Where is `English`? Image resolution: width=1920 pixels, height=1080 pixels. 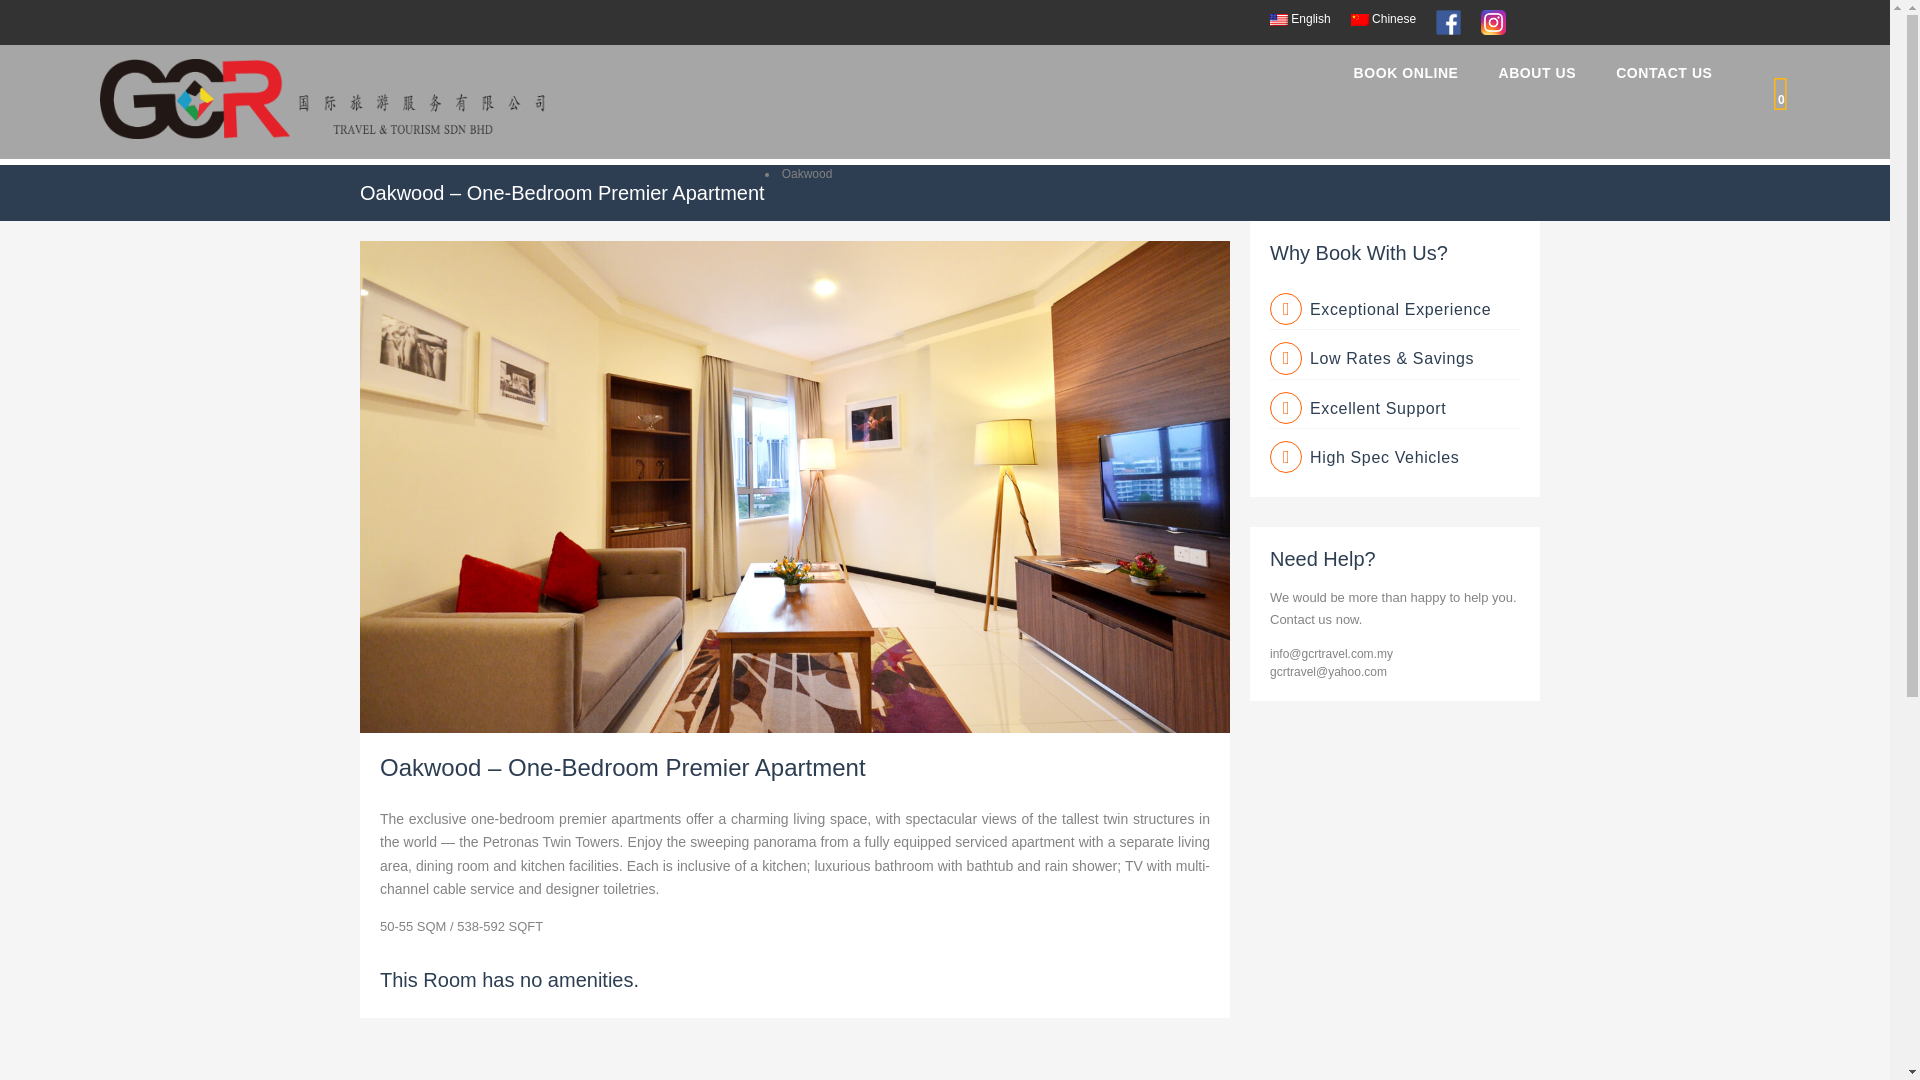 English is located at coordinates (1278, 20).